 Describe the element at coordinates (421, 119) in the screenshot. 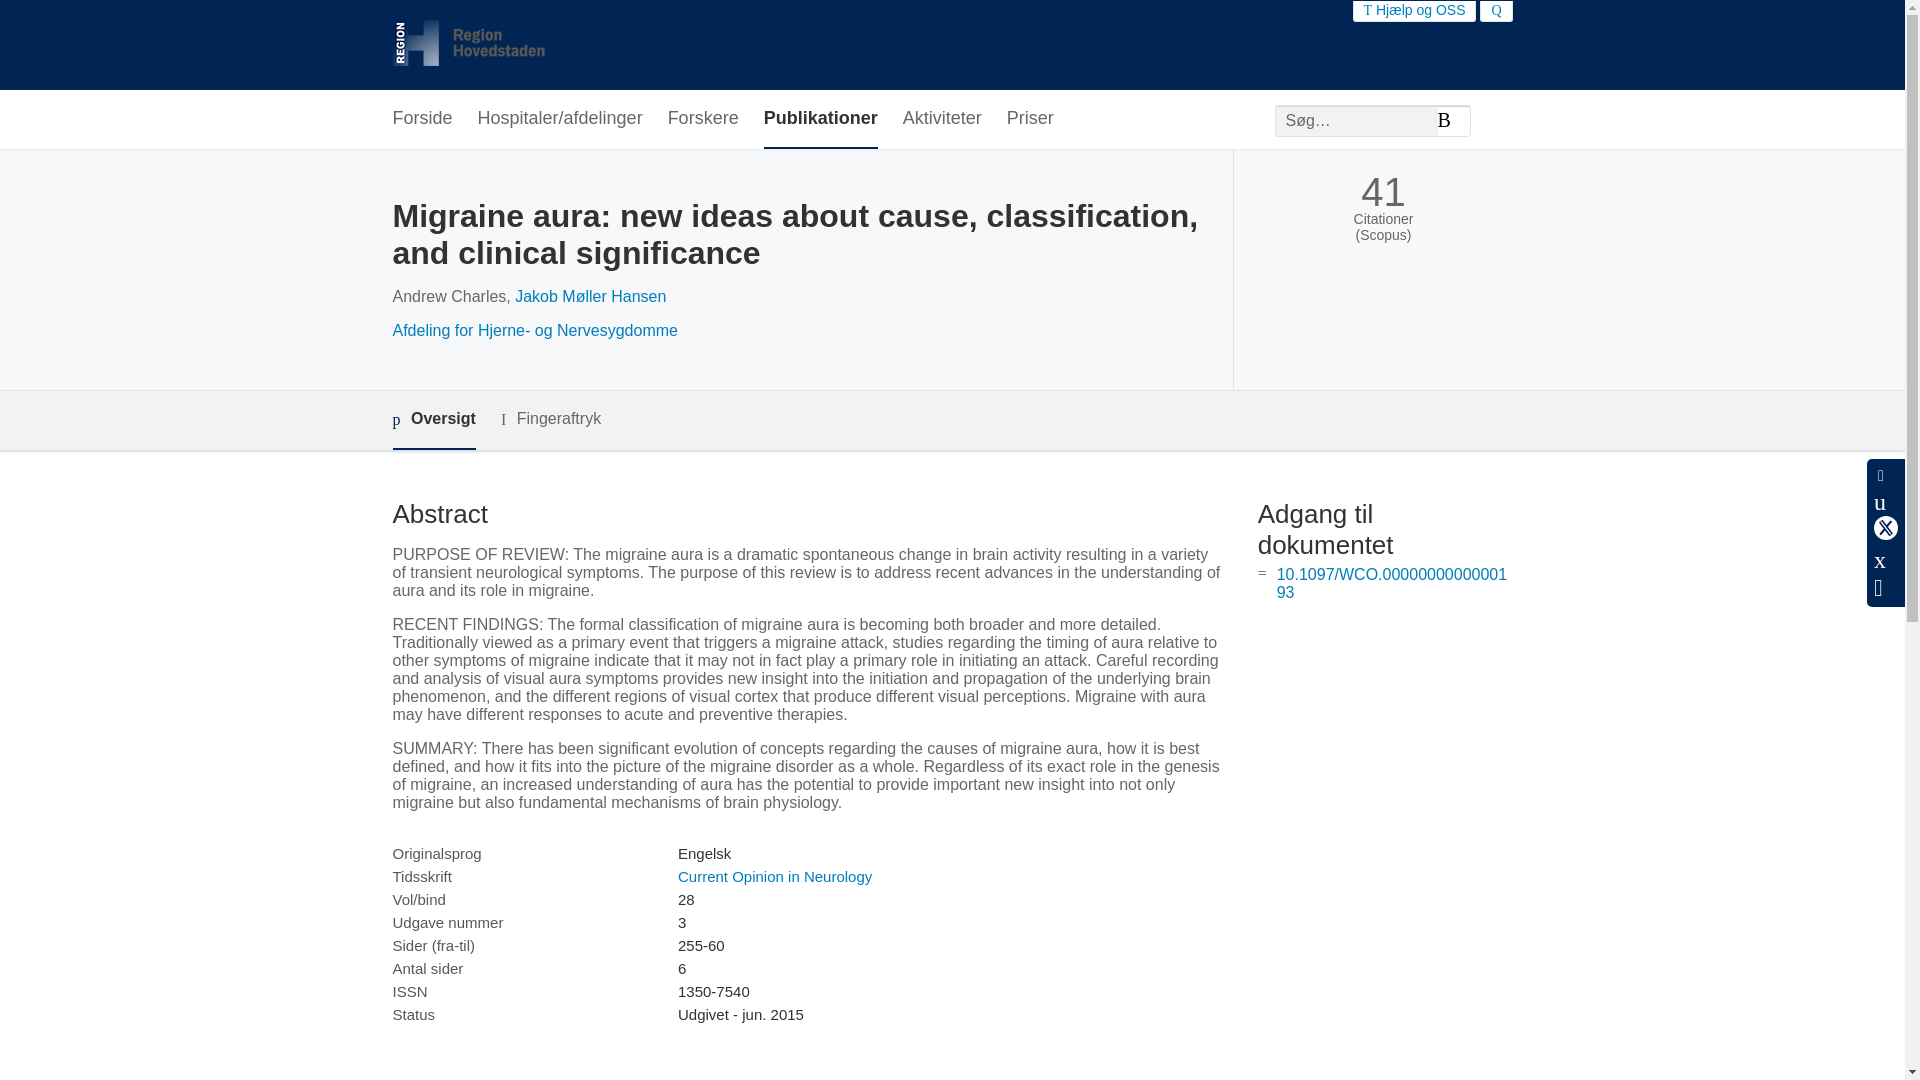

I see `Forside` at that location.